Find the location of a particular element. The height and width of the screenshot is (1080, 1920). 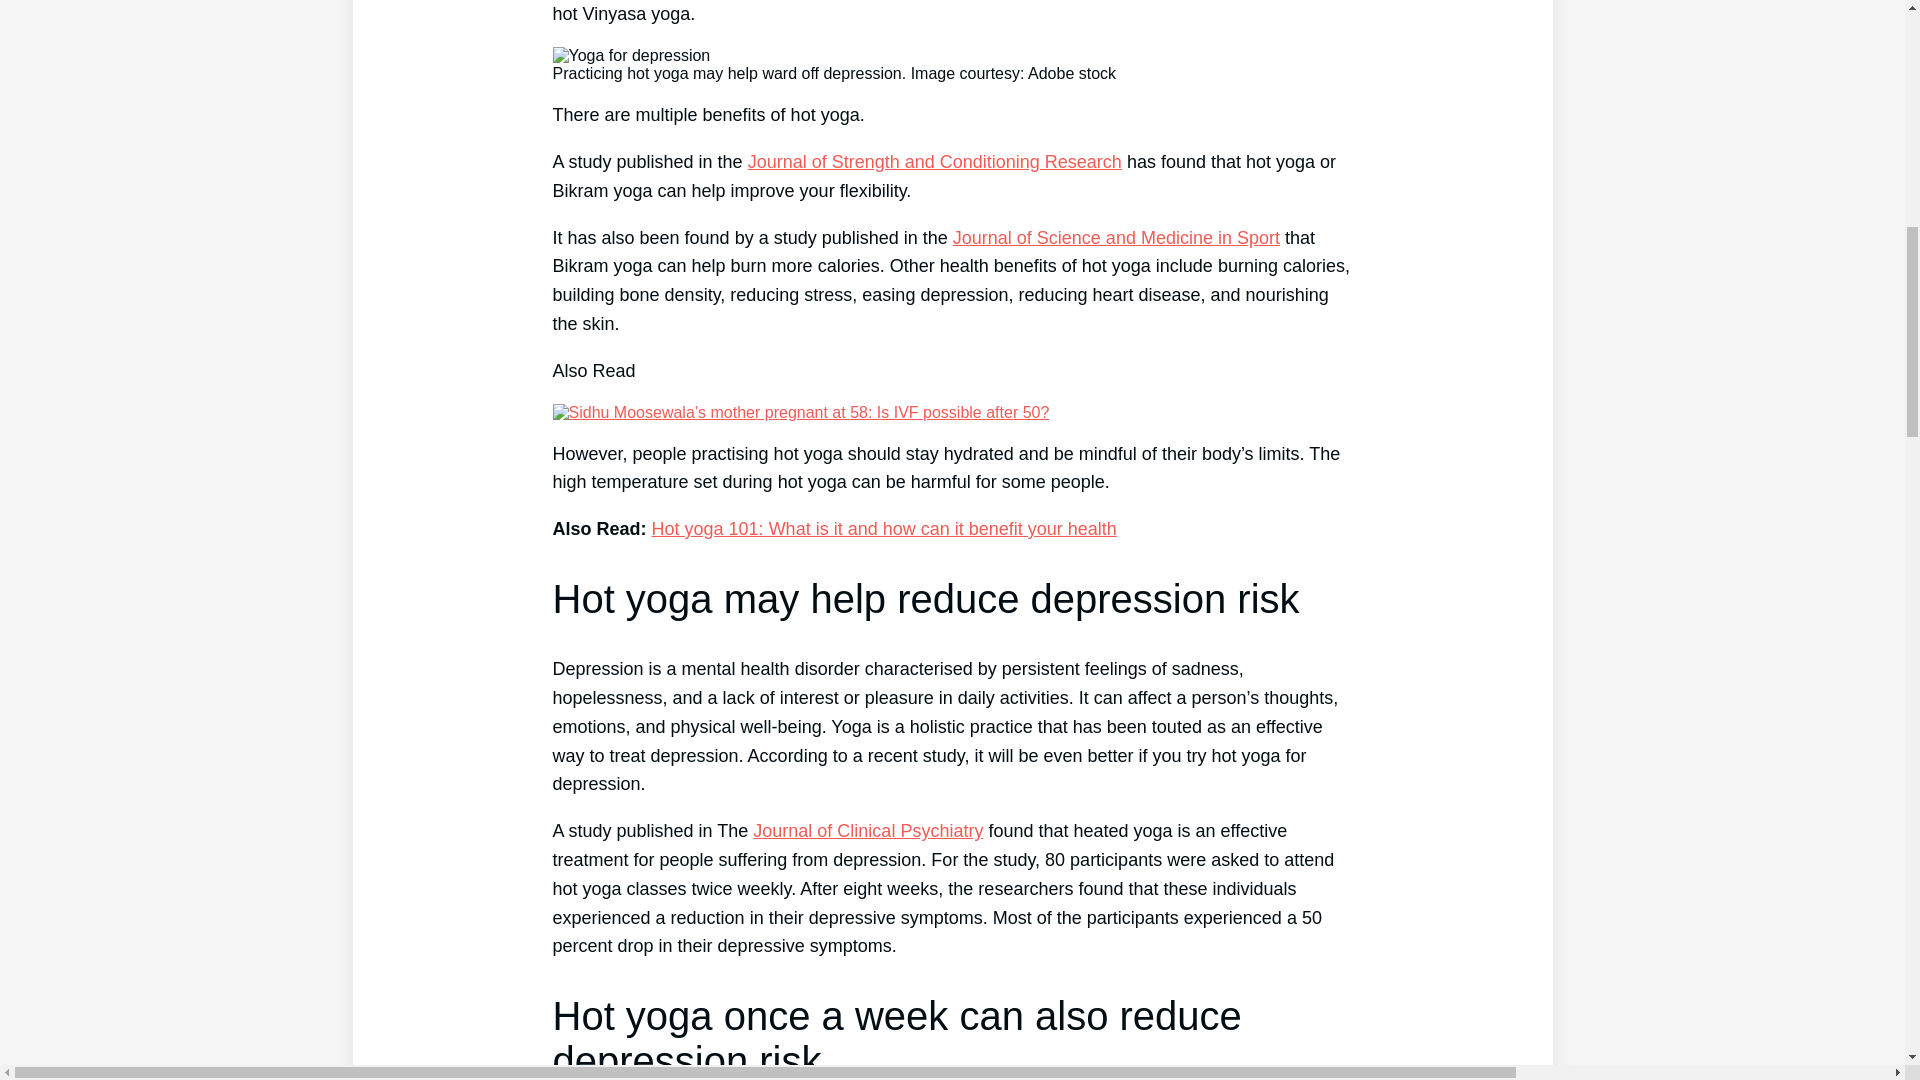

Journal of Strength and Conditioning Research is located at coordinates (934, 162).